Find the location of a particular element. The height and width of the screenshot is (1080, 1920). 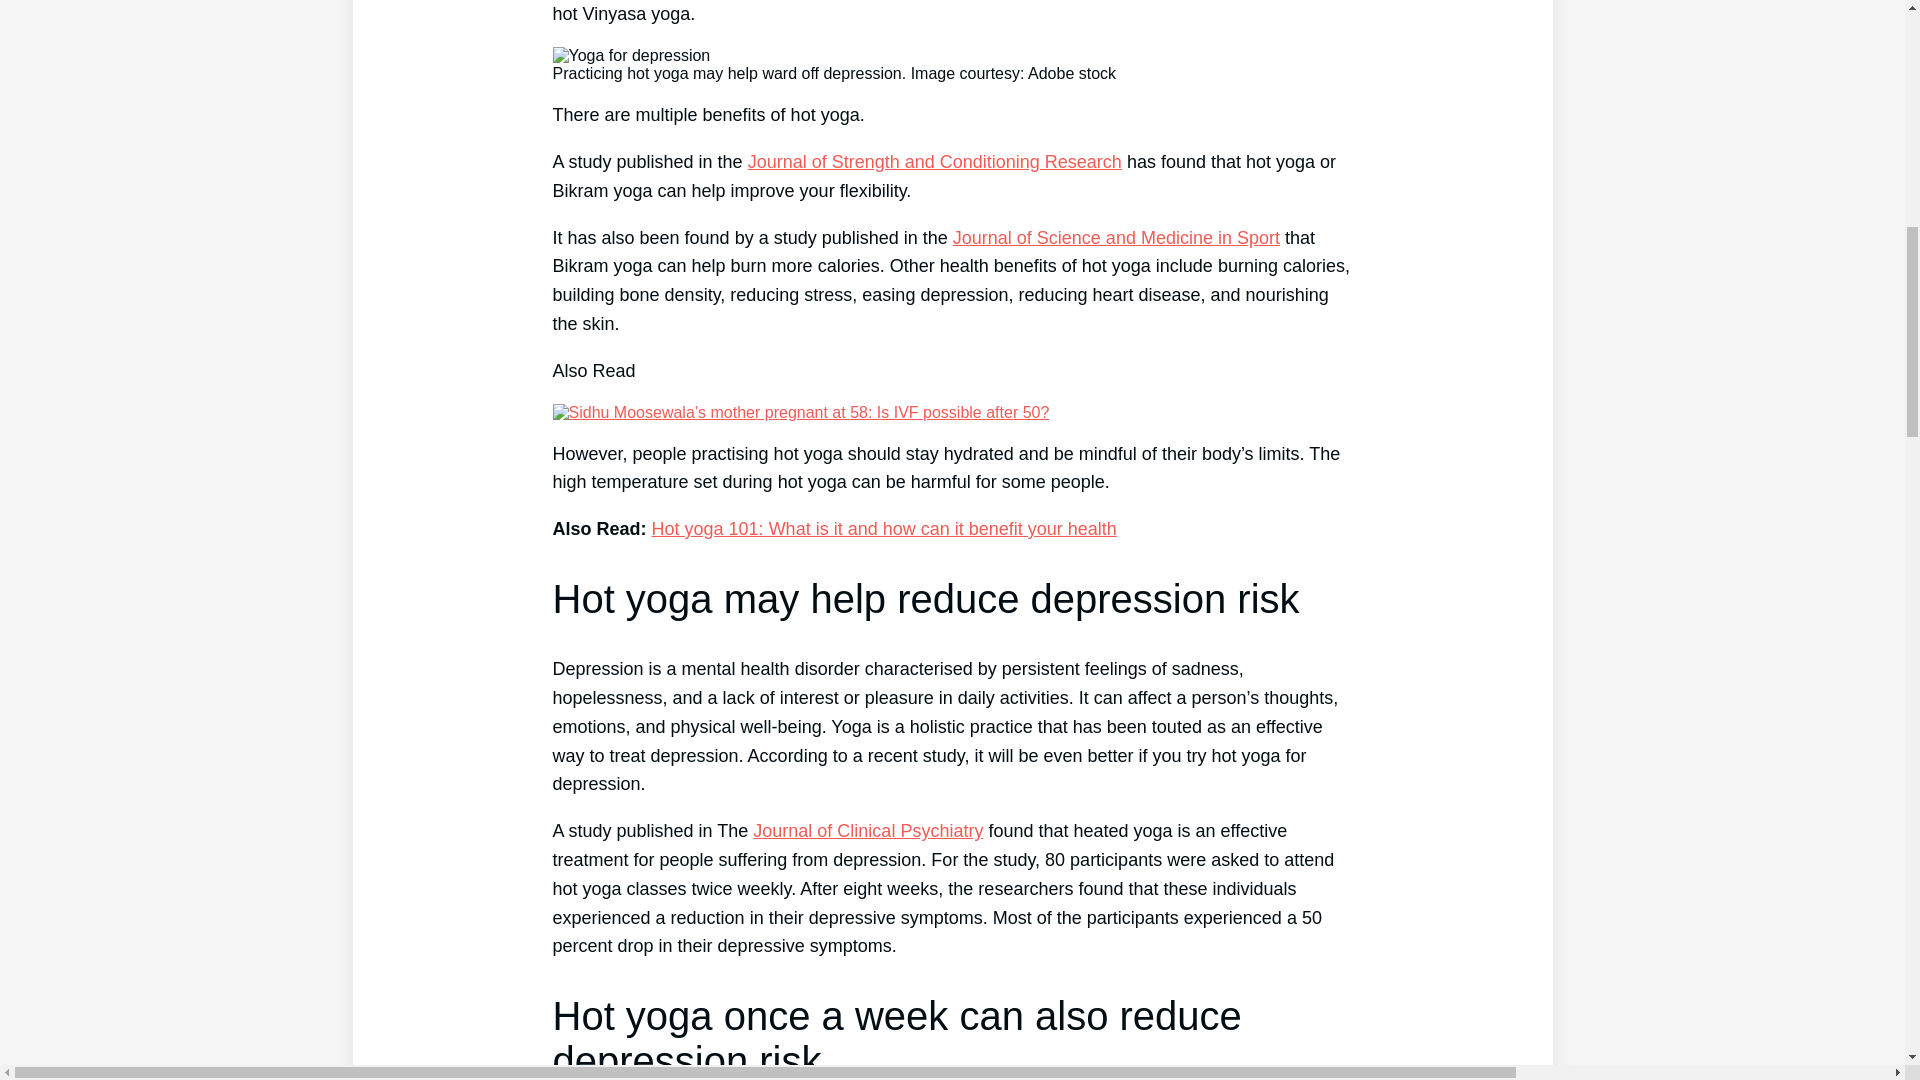

Journal of Strength and Conditioning Research is located at coordinates (934, 162).